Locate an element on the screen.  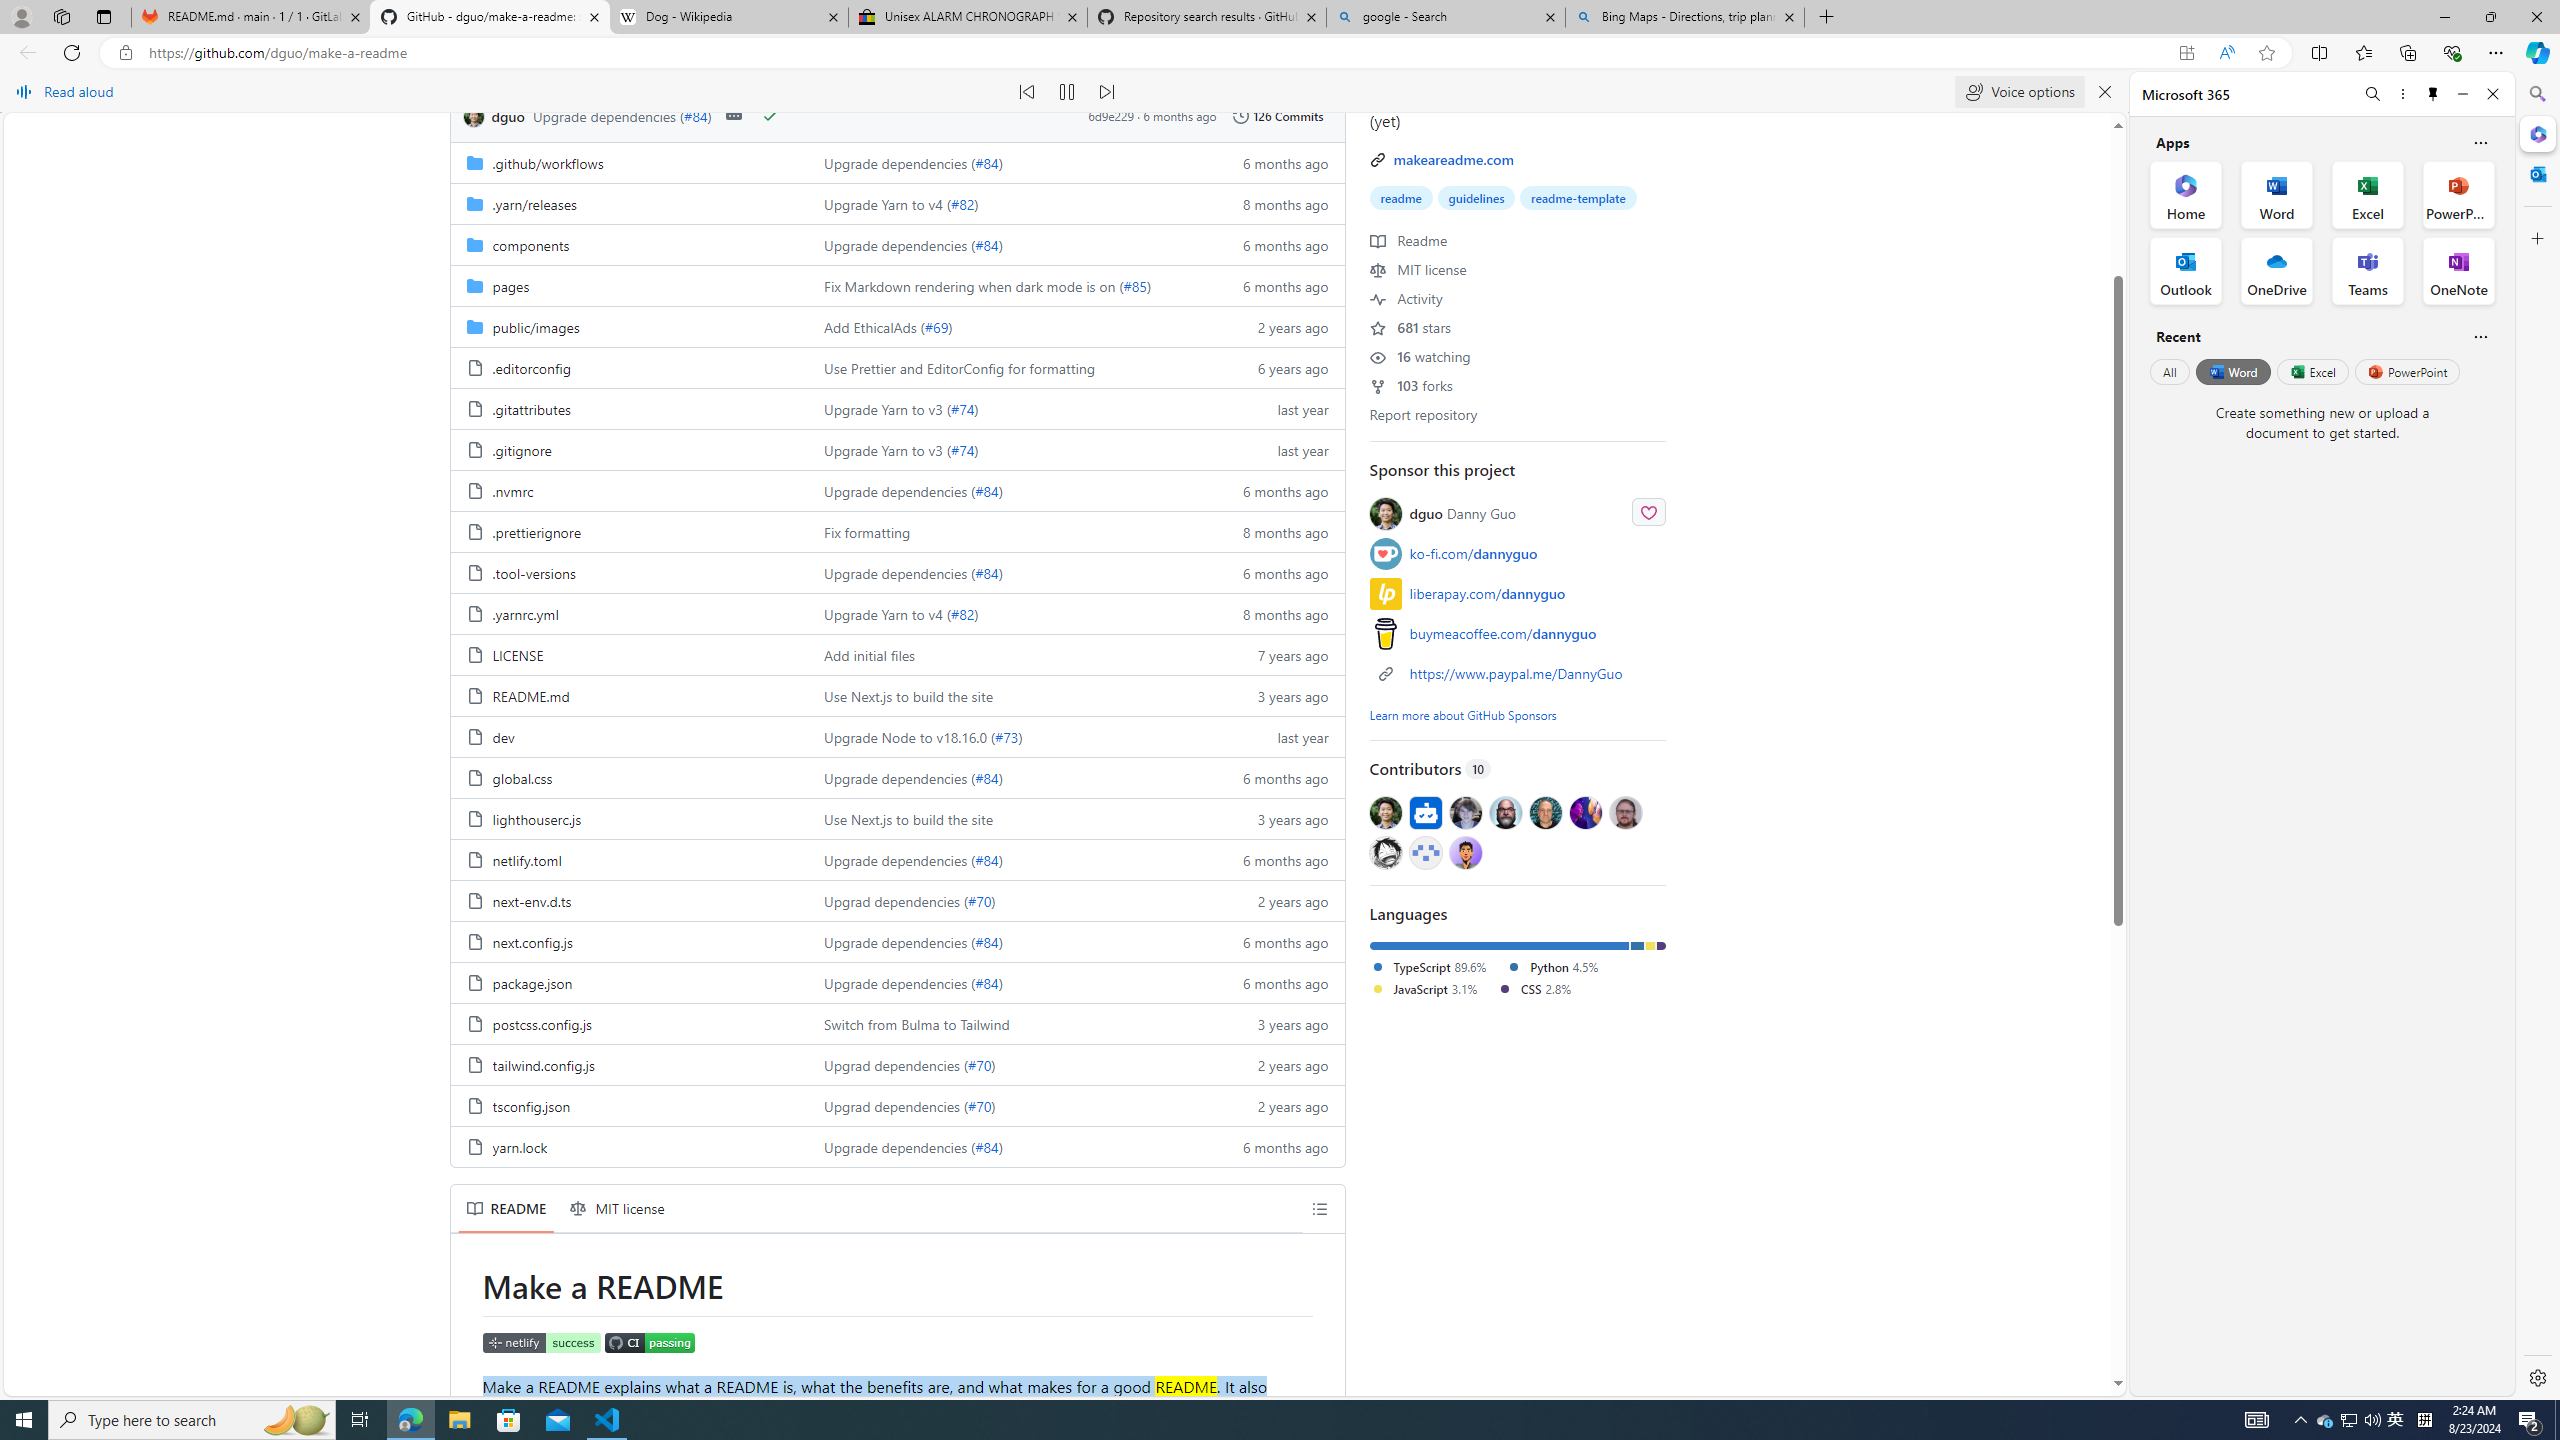
CSS2.8% is located at coordinates (1542, 990).